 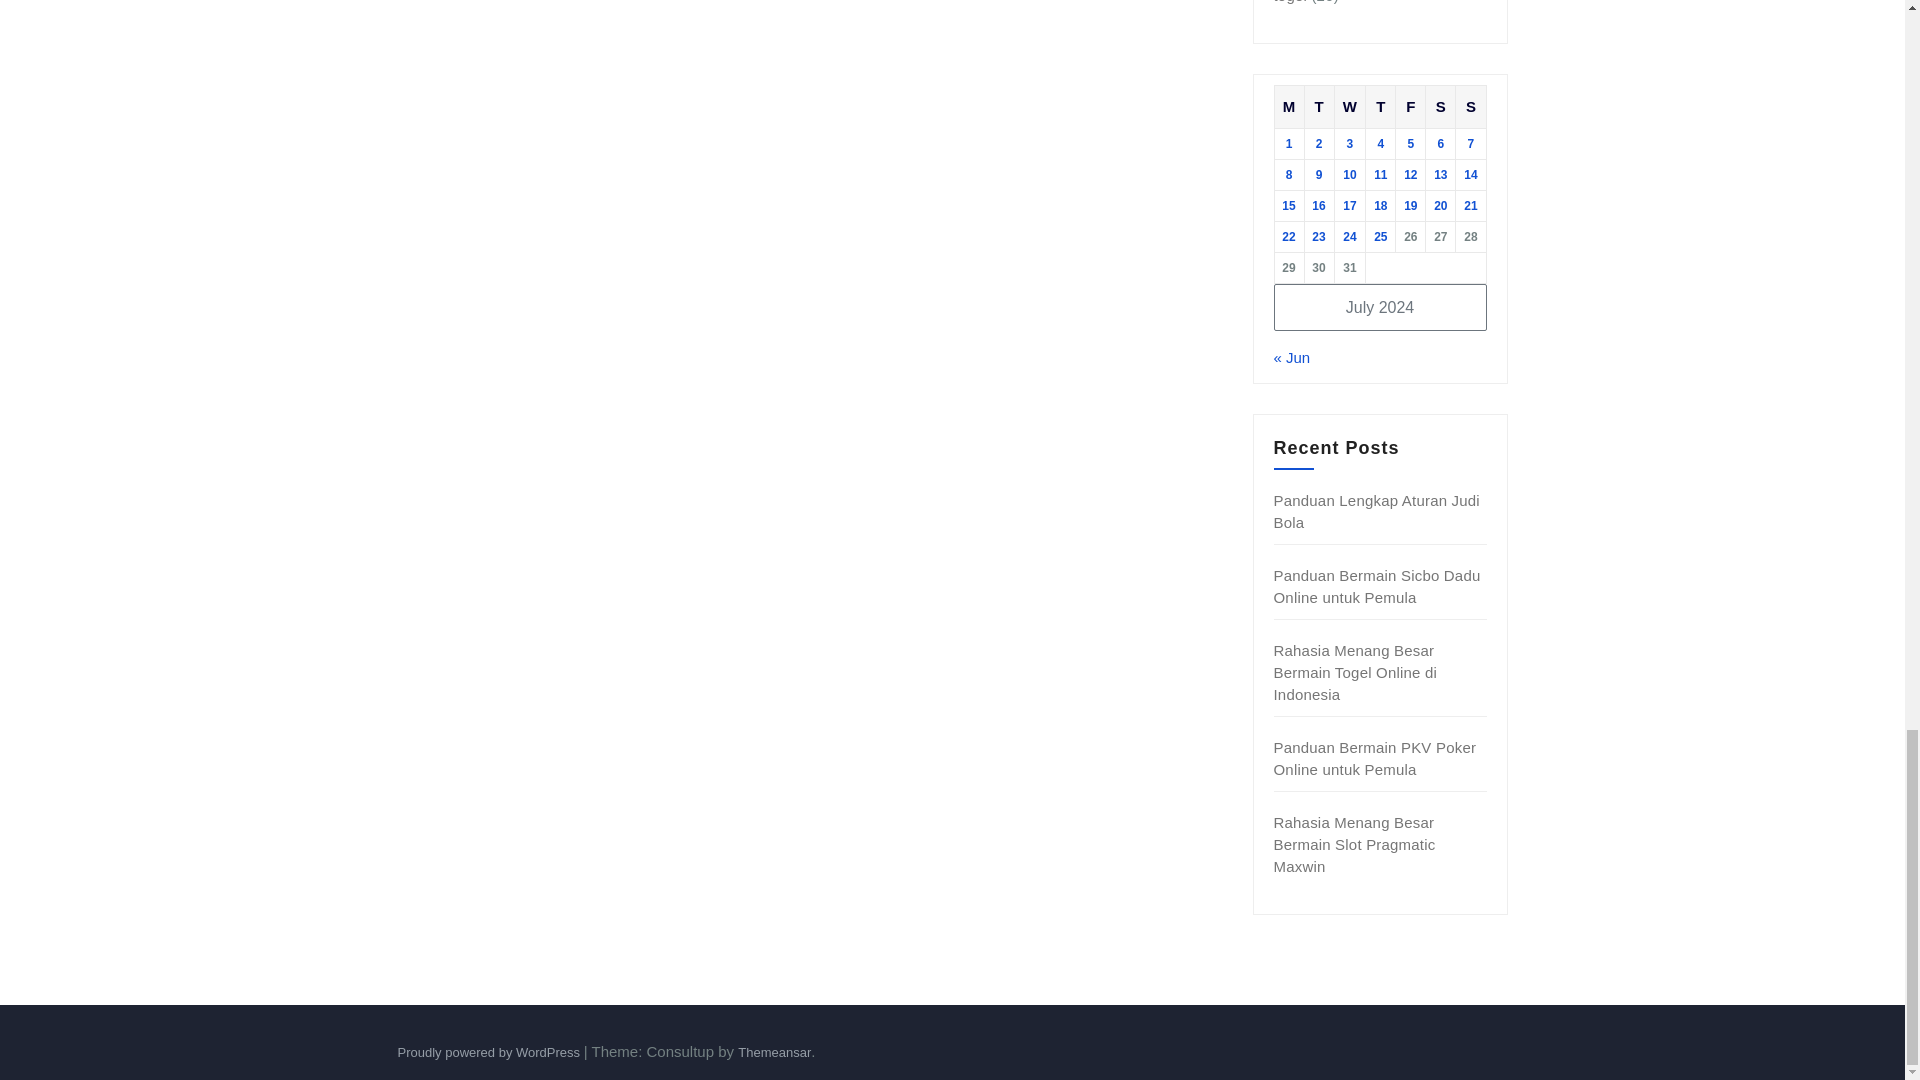 I want to click on Friday, so click(x=1410, y=106).